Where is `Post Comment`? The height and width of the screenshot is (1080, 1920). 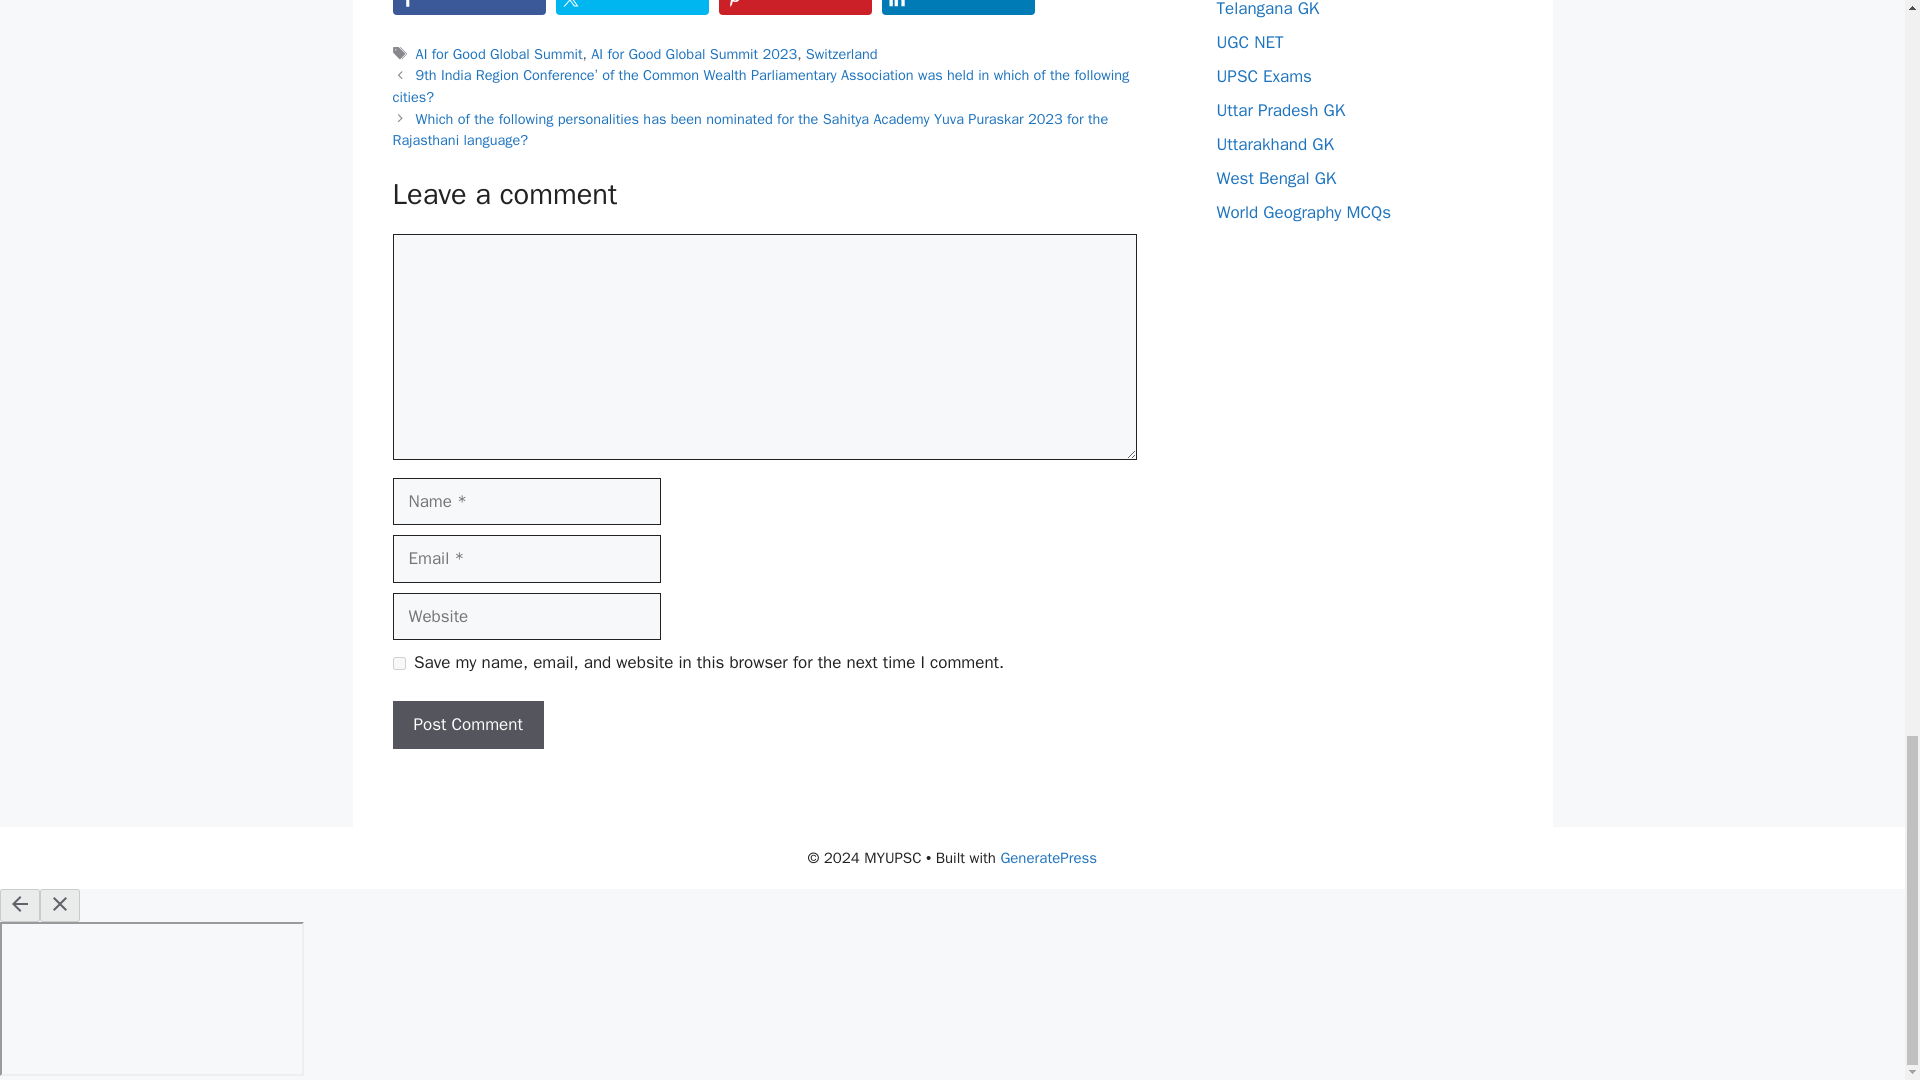 Post Comment is located at coordinates (467, 724).